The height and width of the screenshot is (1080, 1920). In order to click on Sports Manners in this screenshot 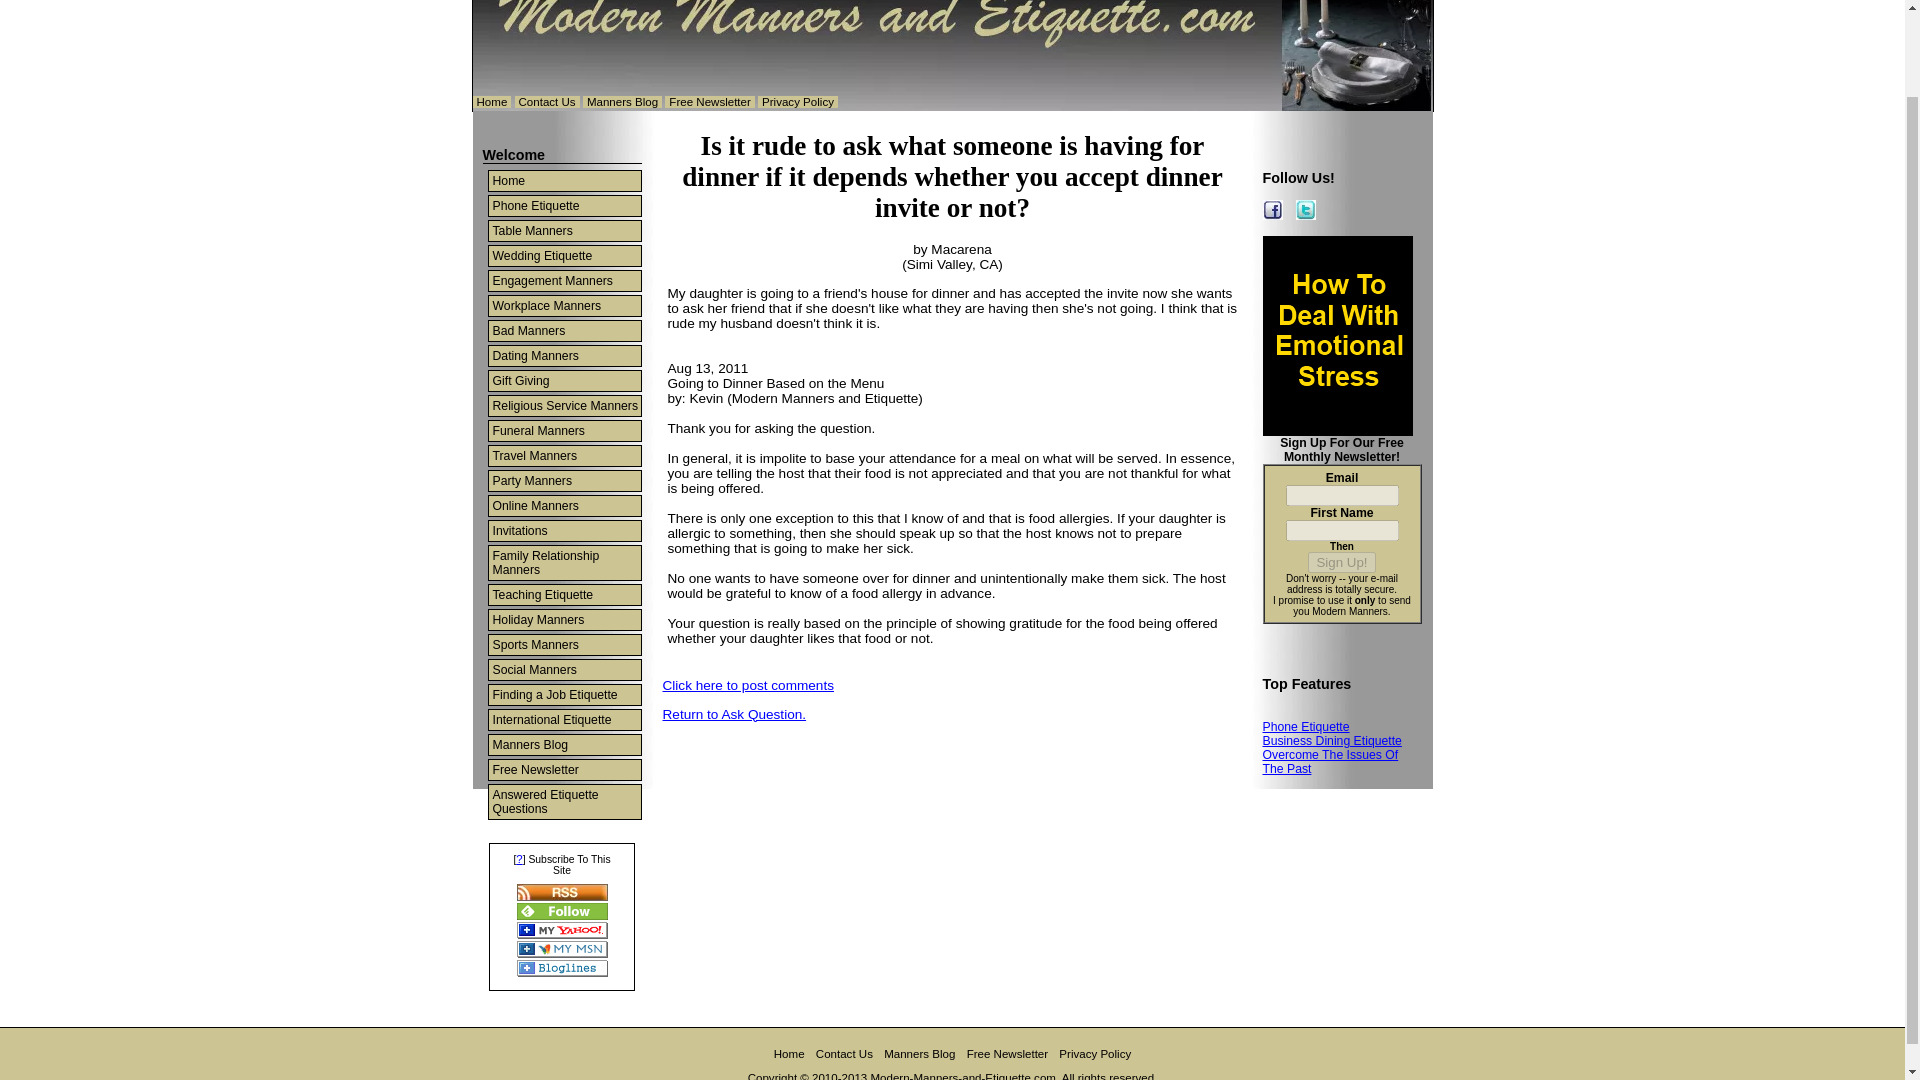, I will do `click(563, 644)`.